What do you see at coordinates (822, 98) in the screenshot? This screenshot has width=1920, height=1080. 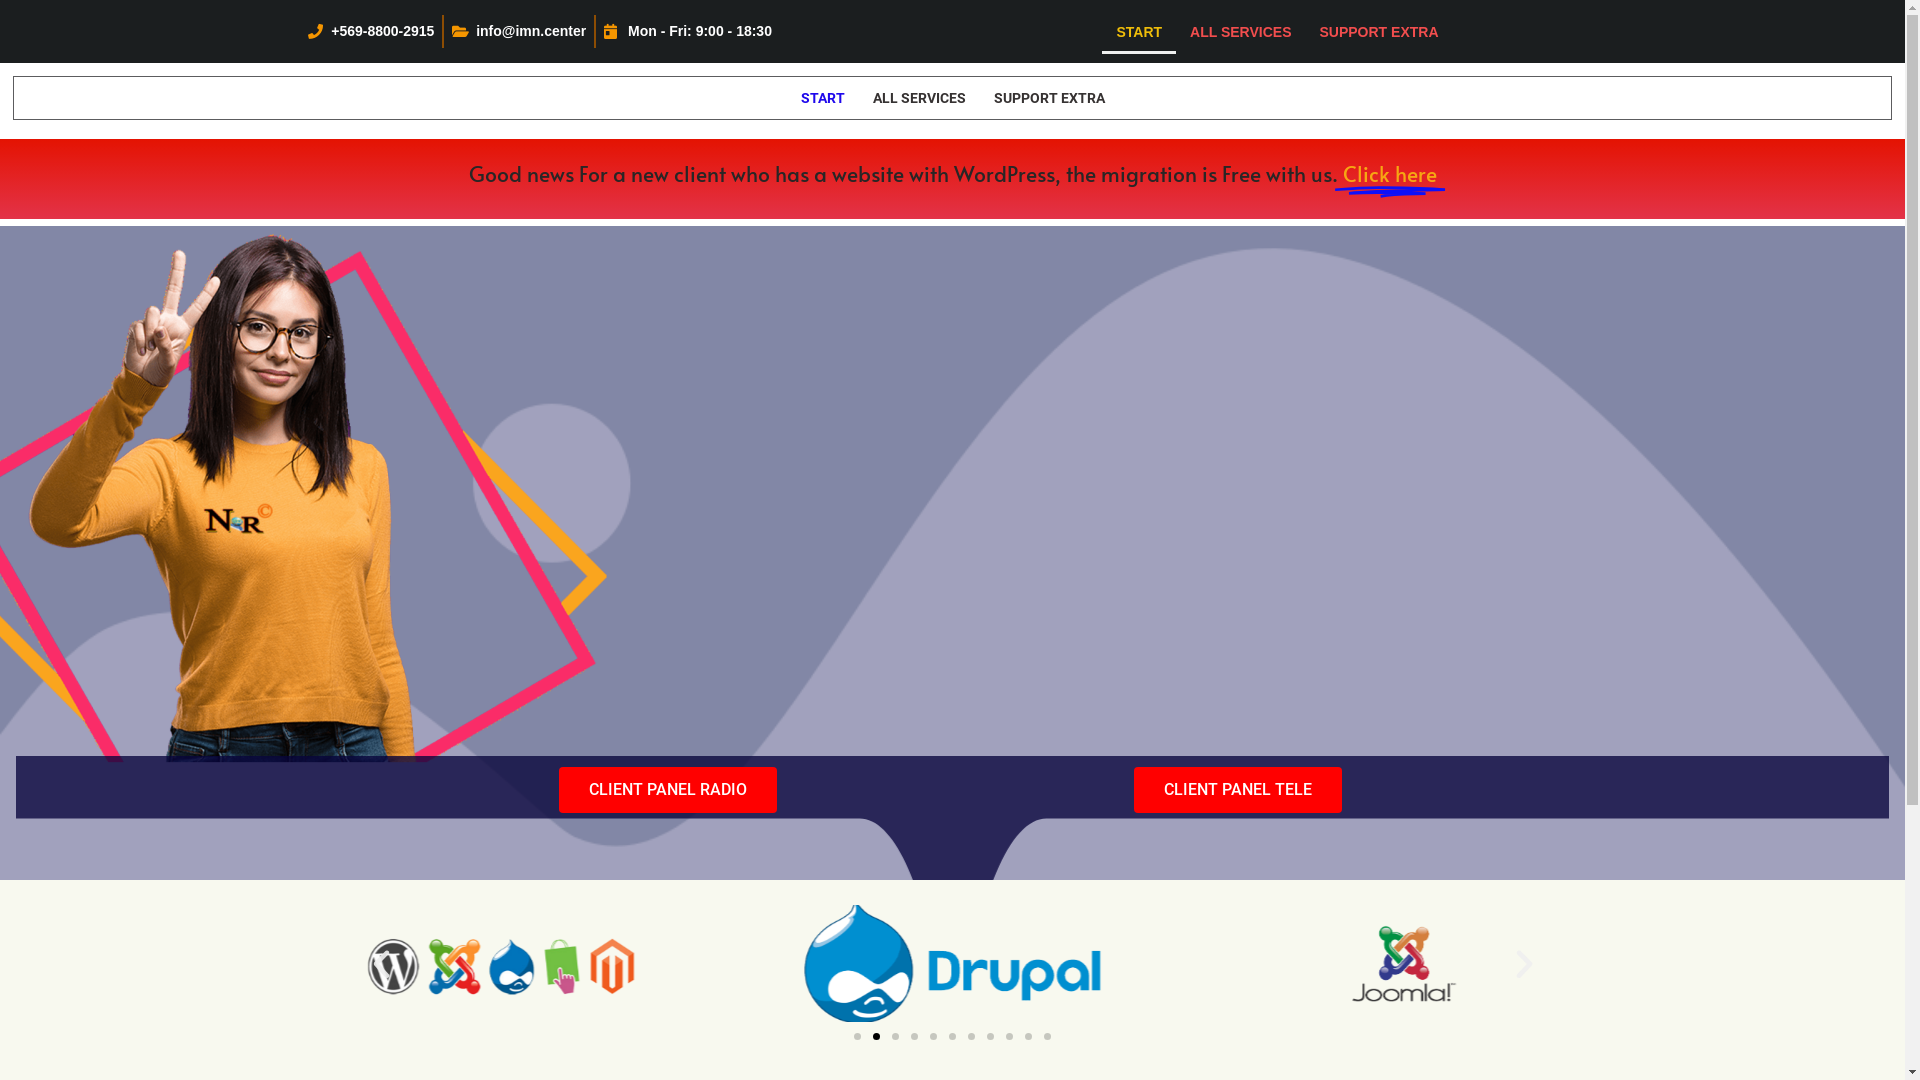 I see `START` at bounding box center [822, 98].